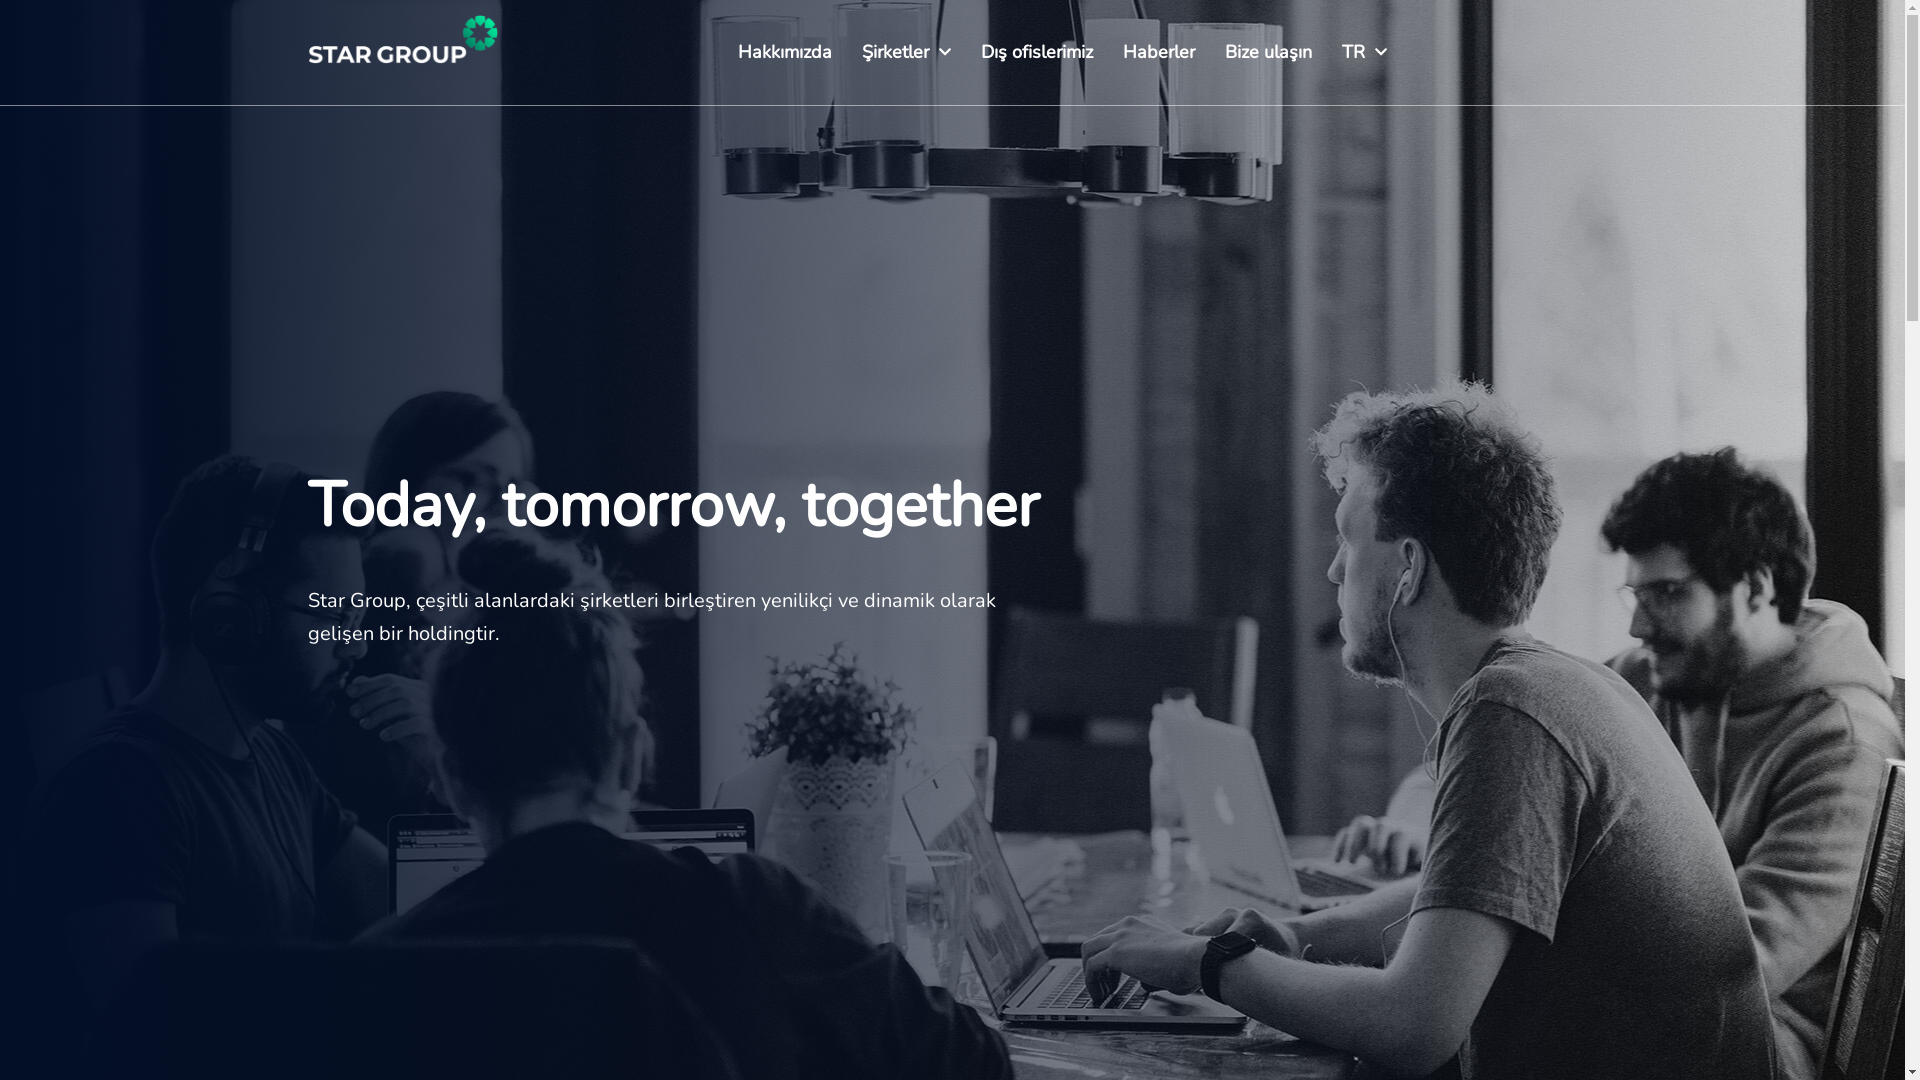 This screenshot has width=1920, height=1080. I want to click on Haberler, so click(1159, 52).